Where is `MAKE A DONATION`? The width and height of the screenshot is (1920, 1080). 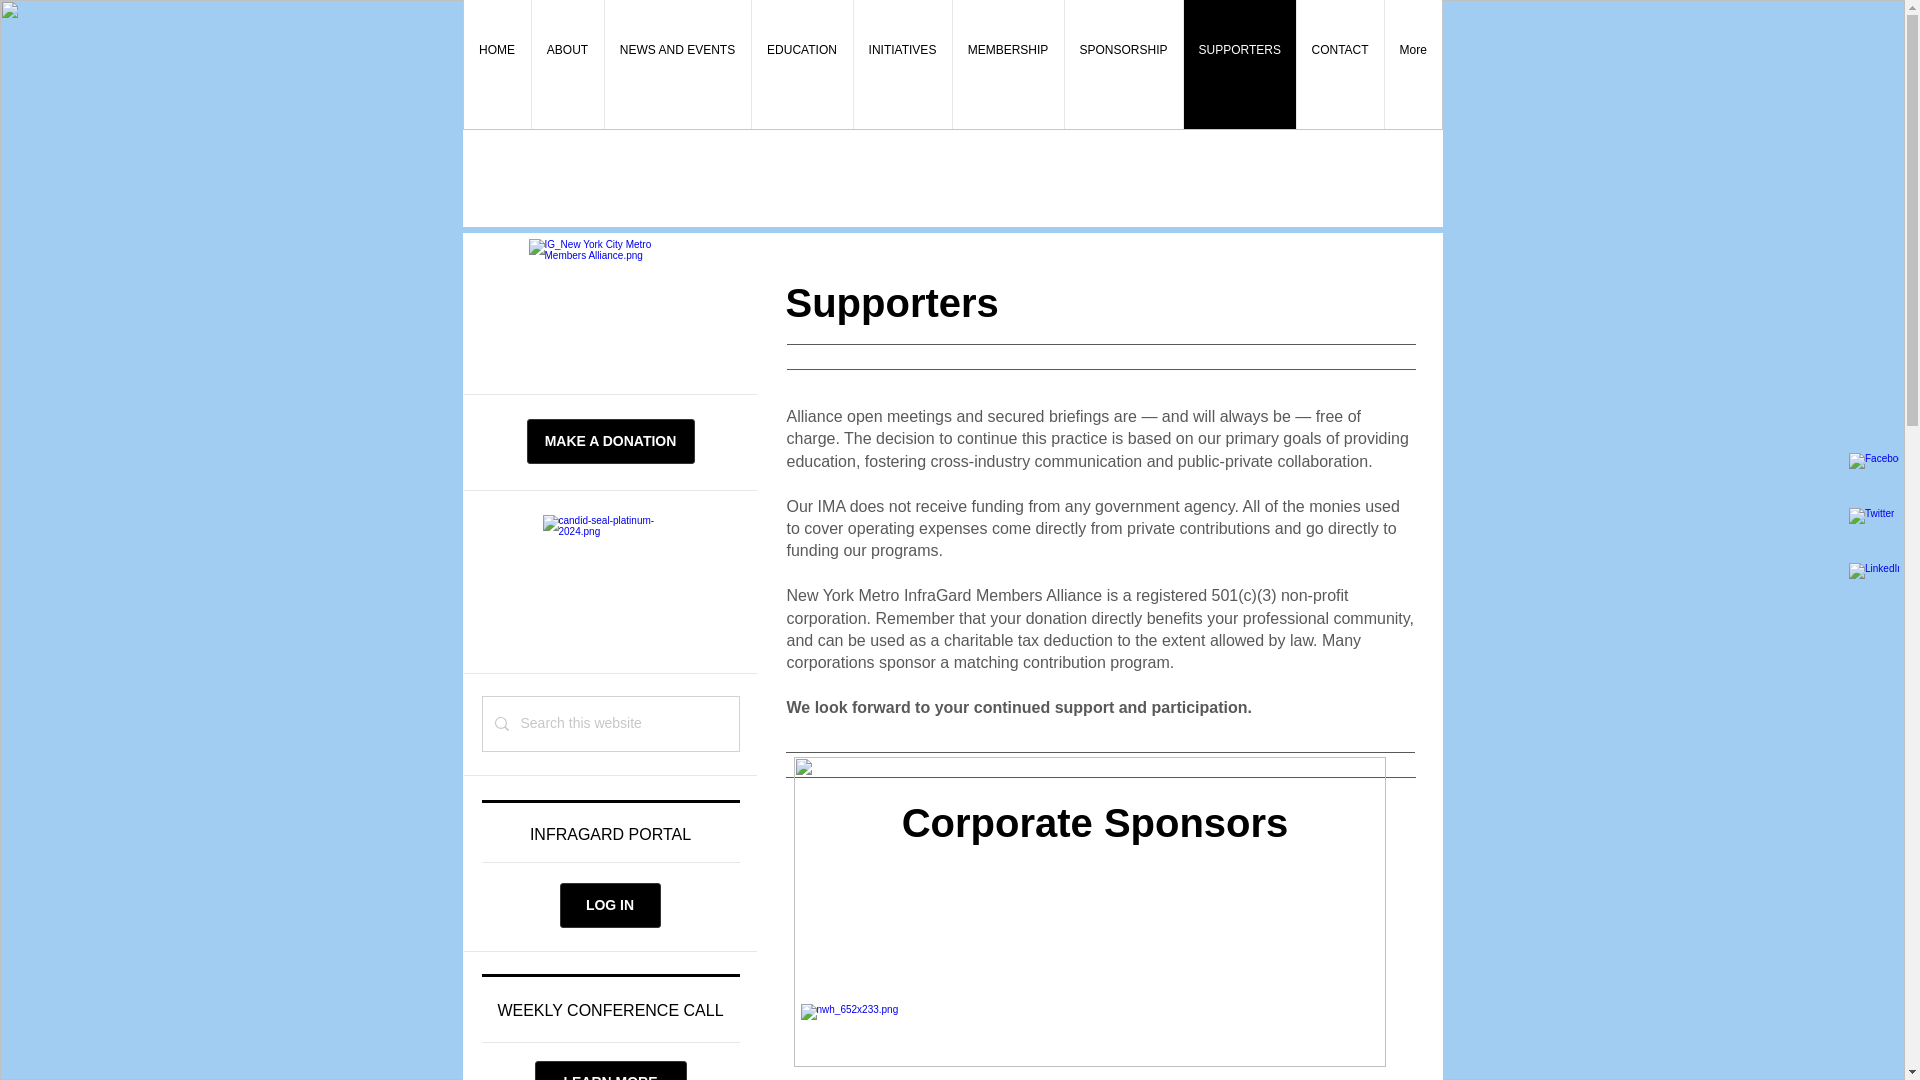 MAKE A DONATION is located at coordinates (610, 442).